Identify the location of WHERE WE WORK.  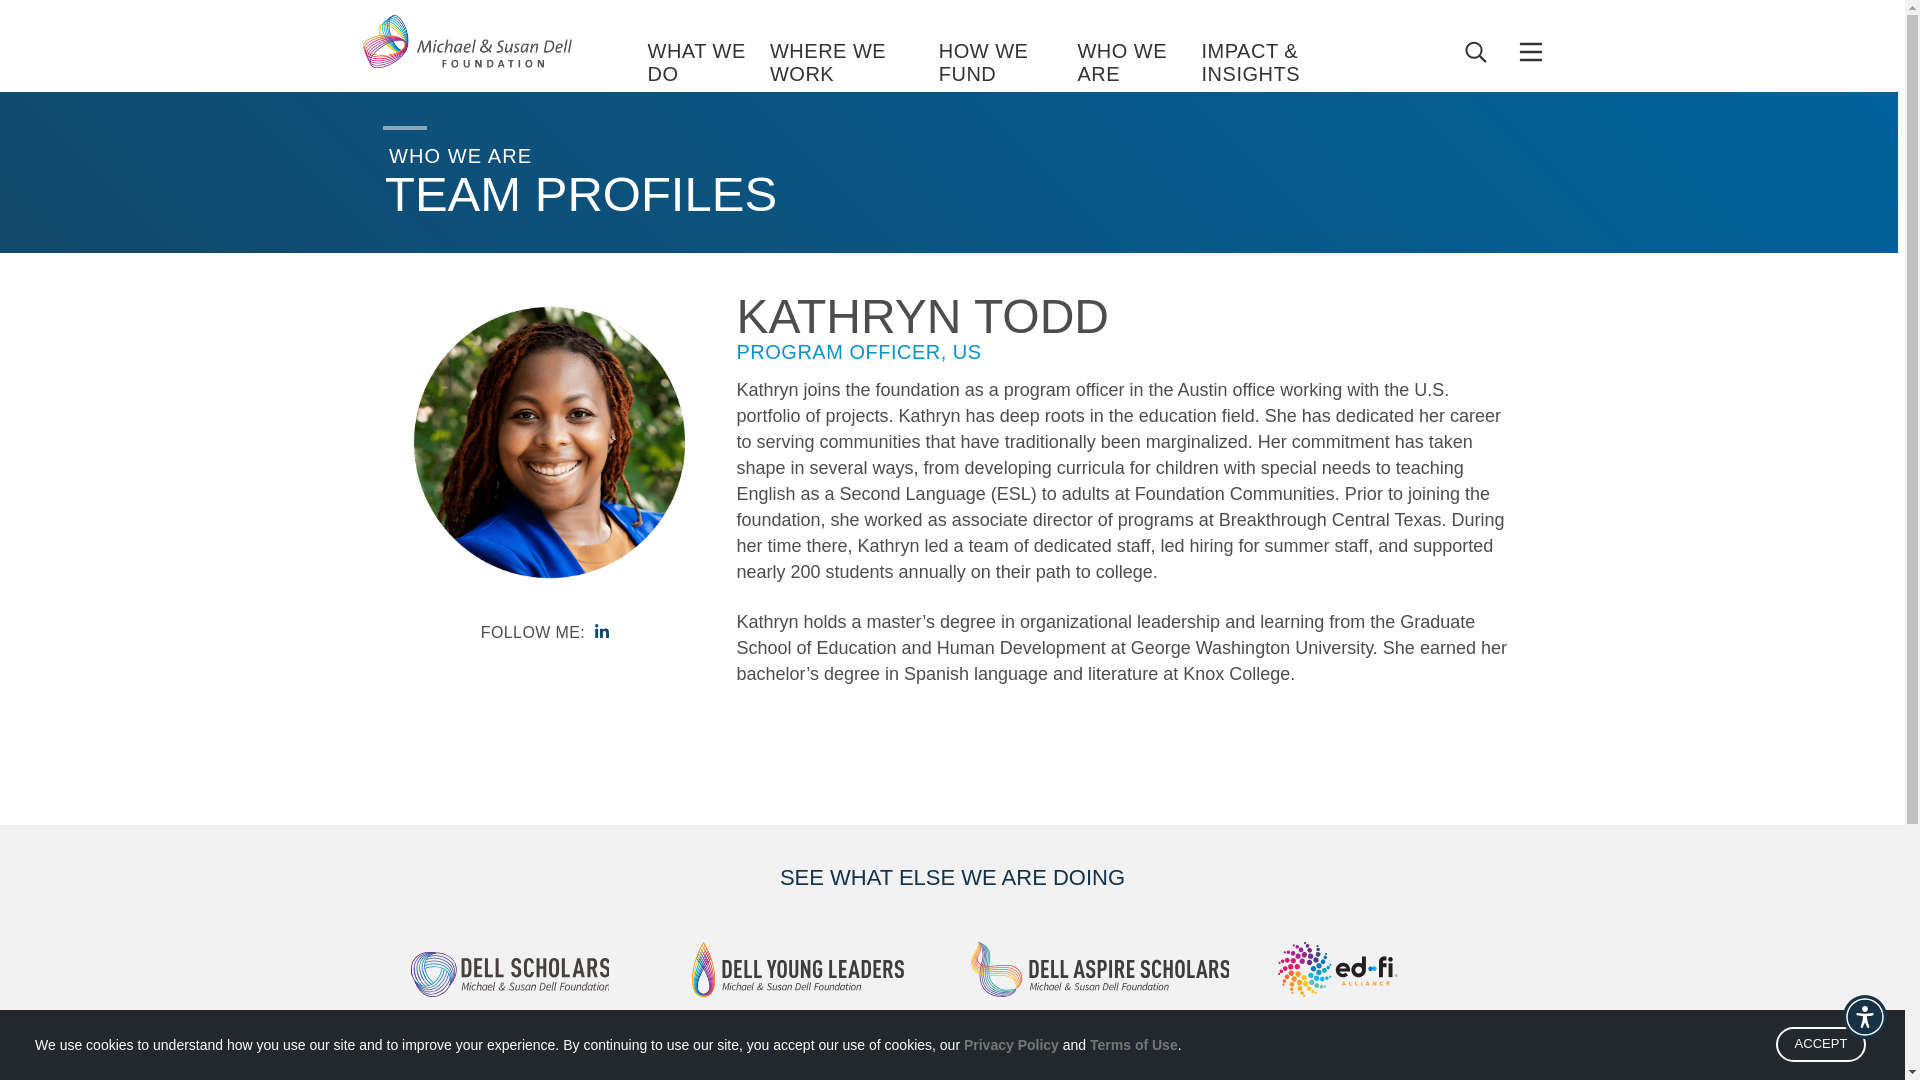
(854, 65).